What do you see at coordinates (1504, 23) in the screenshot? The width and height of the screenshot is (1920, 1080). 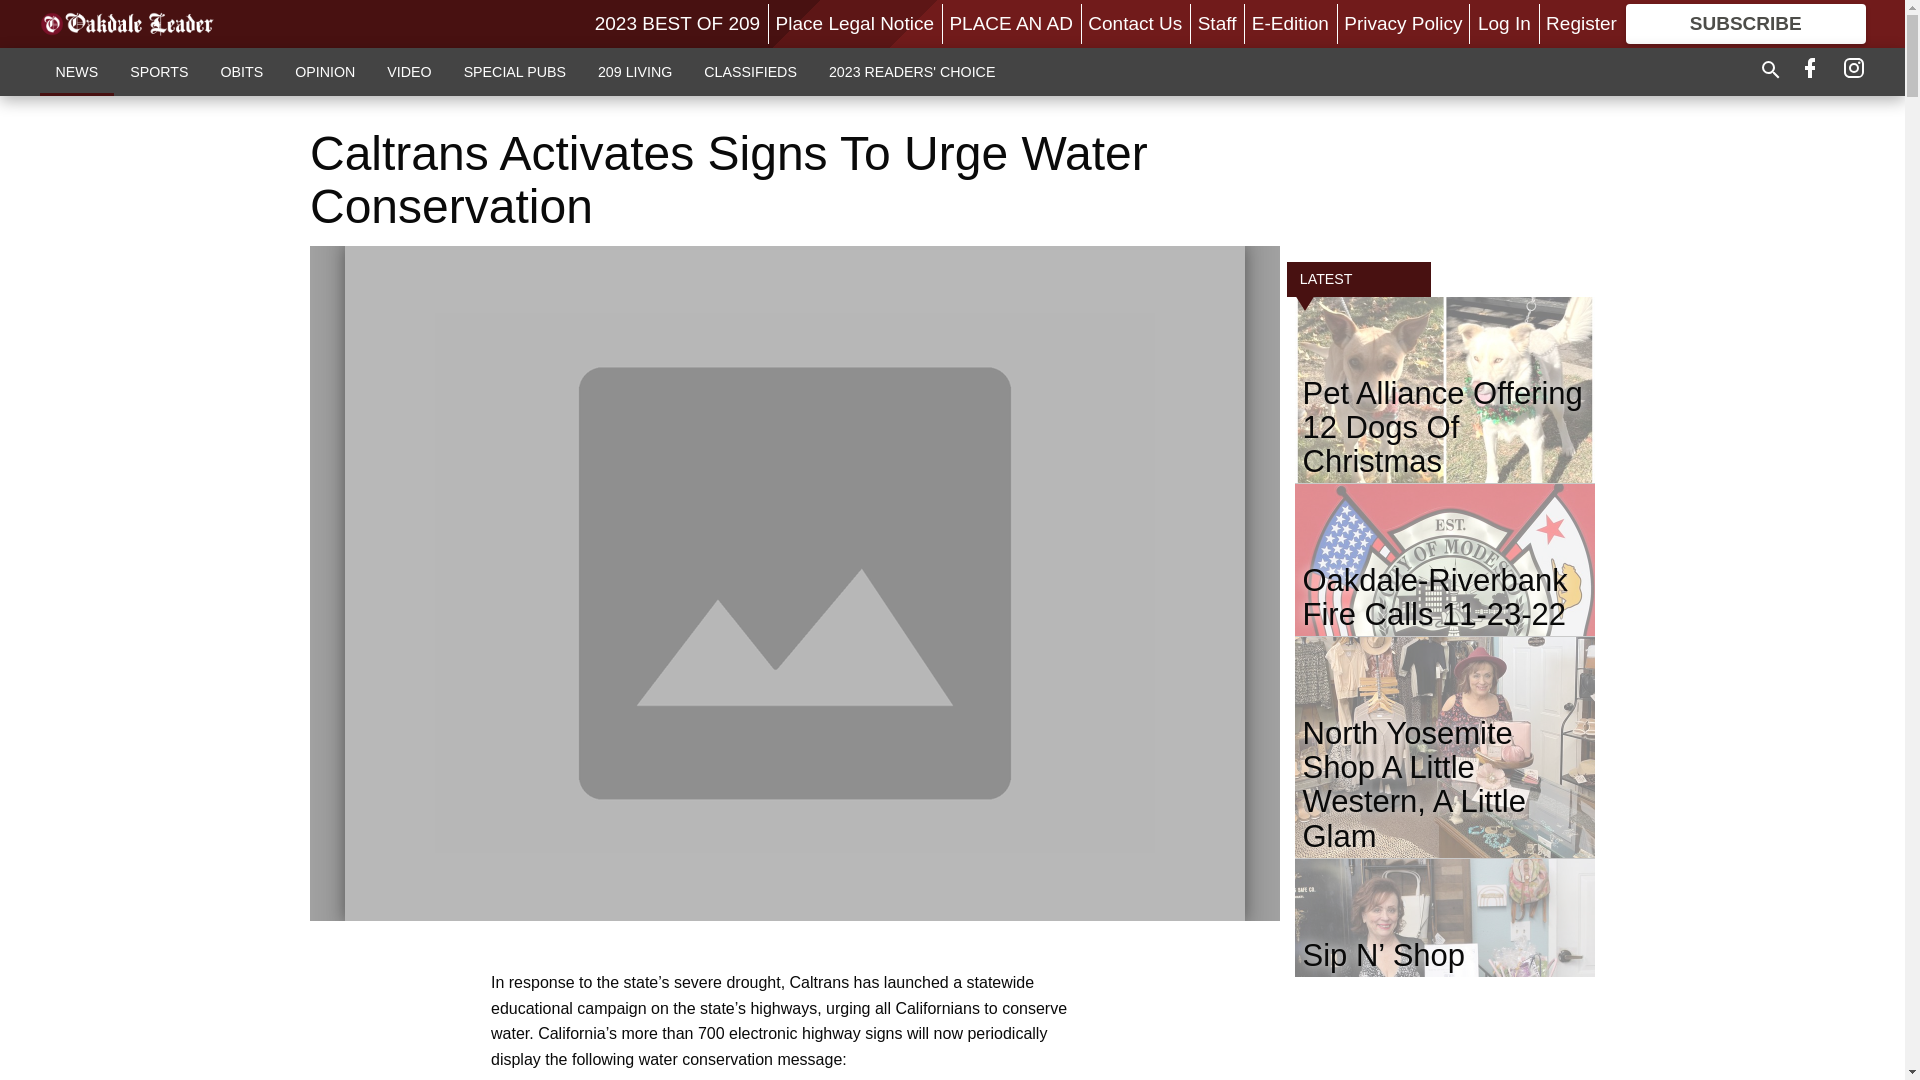 I see `Log In` at bounding box center [1504, 23].